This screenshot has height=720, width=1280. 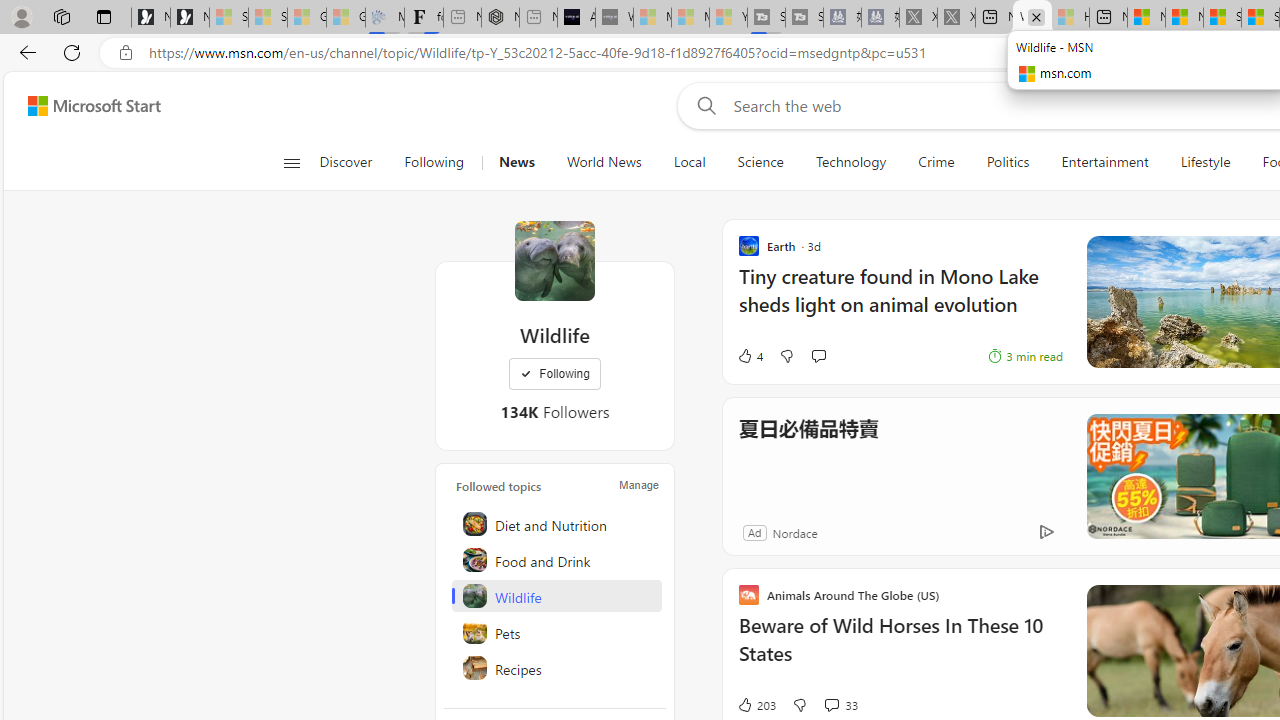 I want to click on Beware of Wild Horses In These 10 States, so click(x=900, y=650).